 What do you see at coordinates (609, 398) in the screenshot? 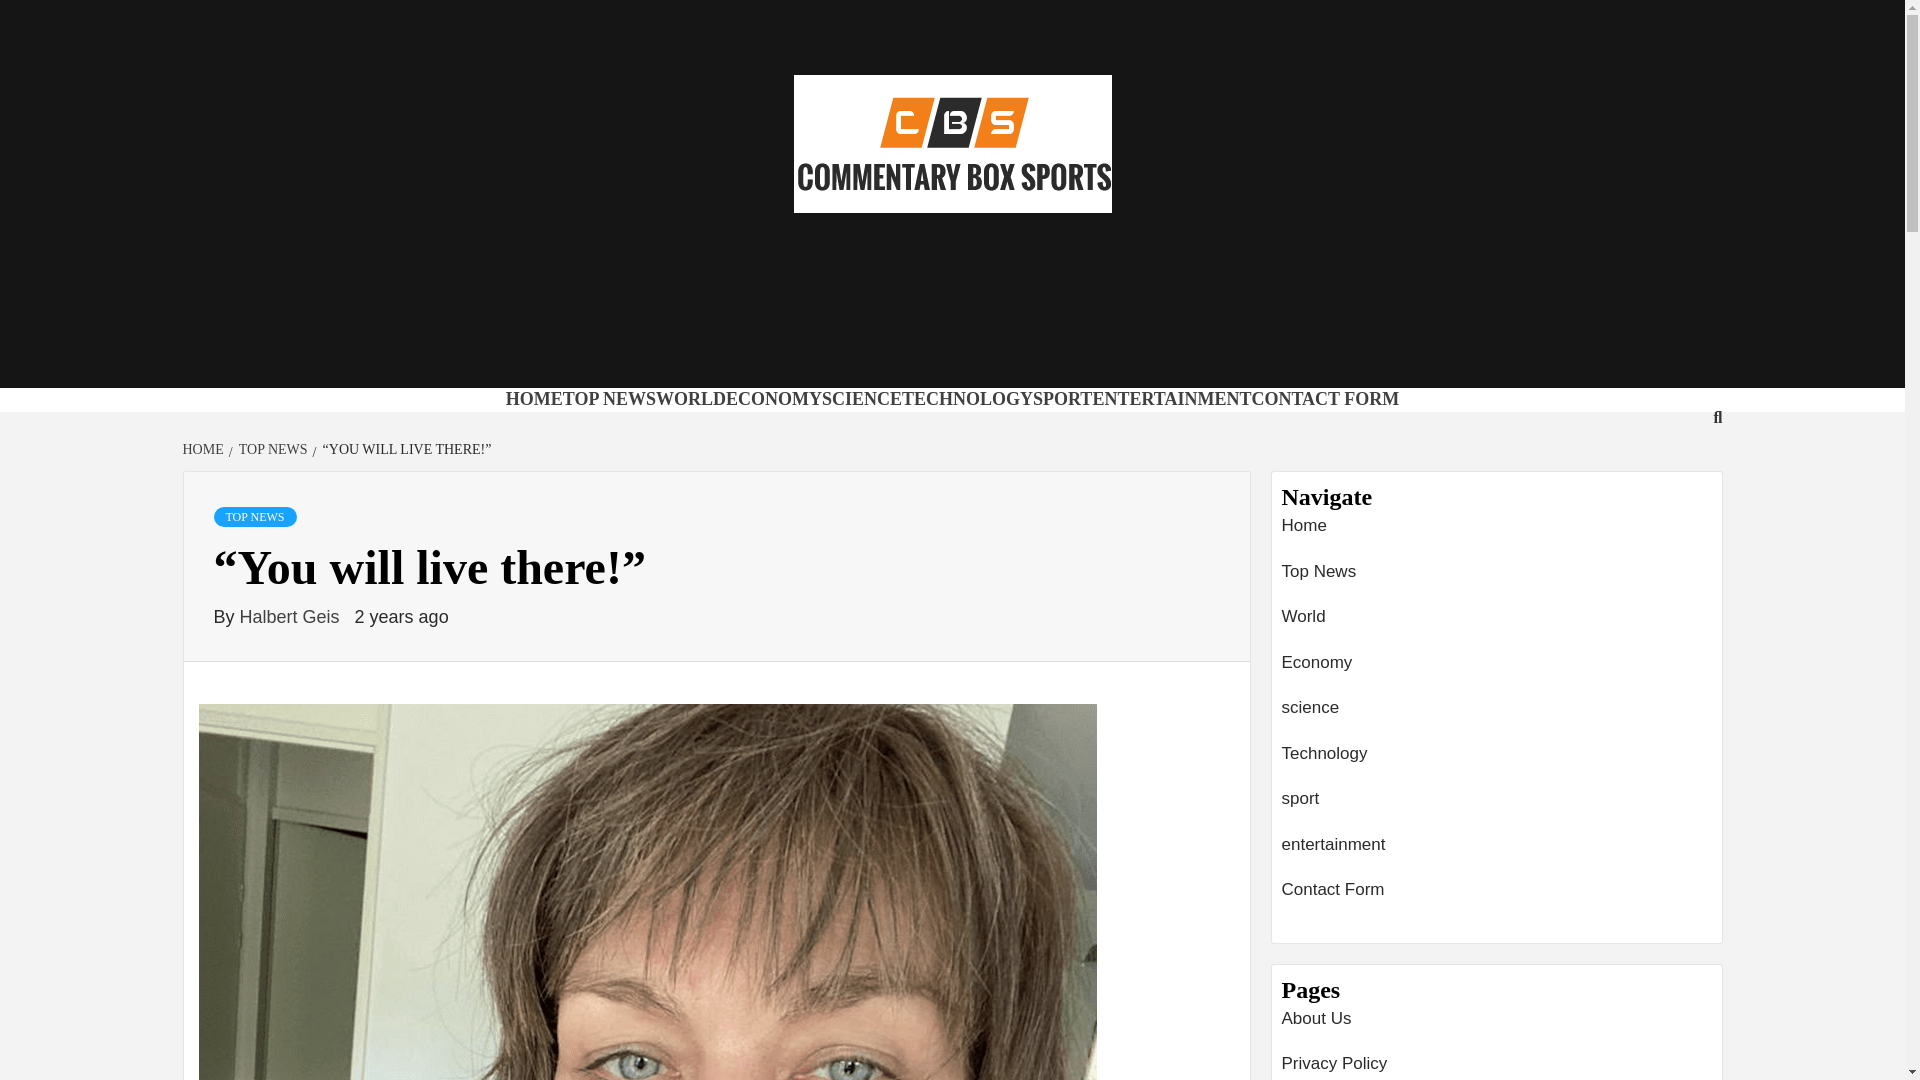
I see `TOP NEWS` at bounding box center [609, 398].